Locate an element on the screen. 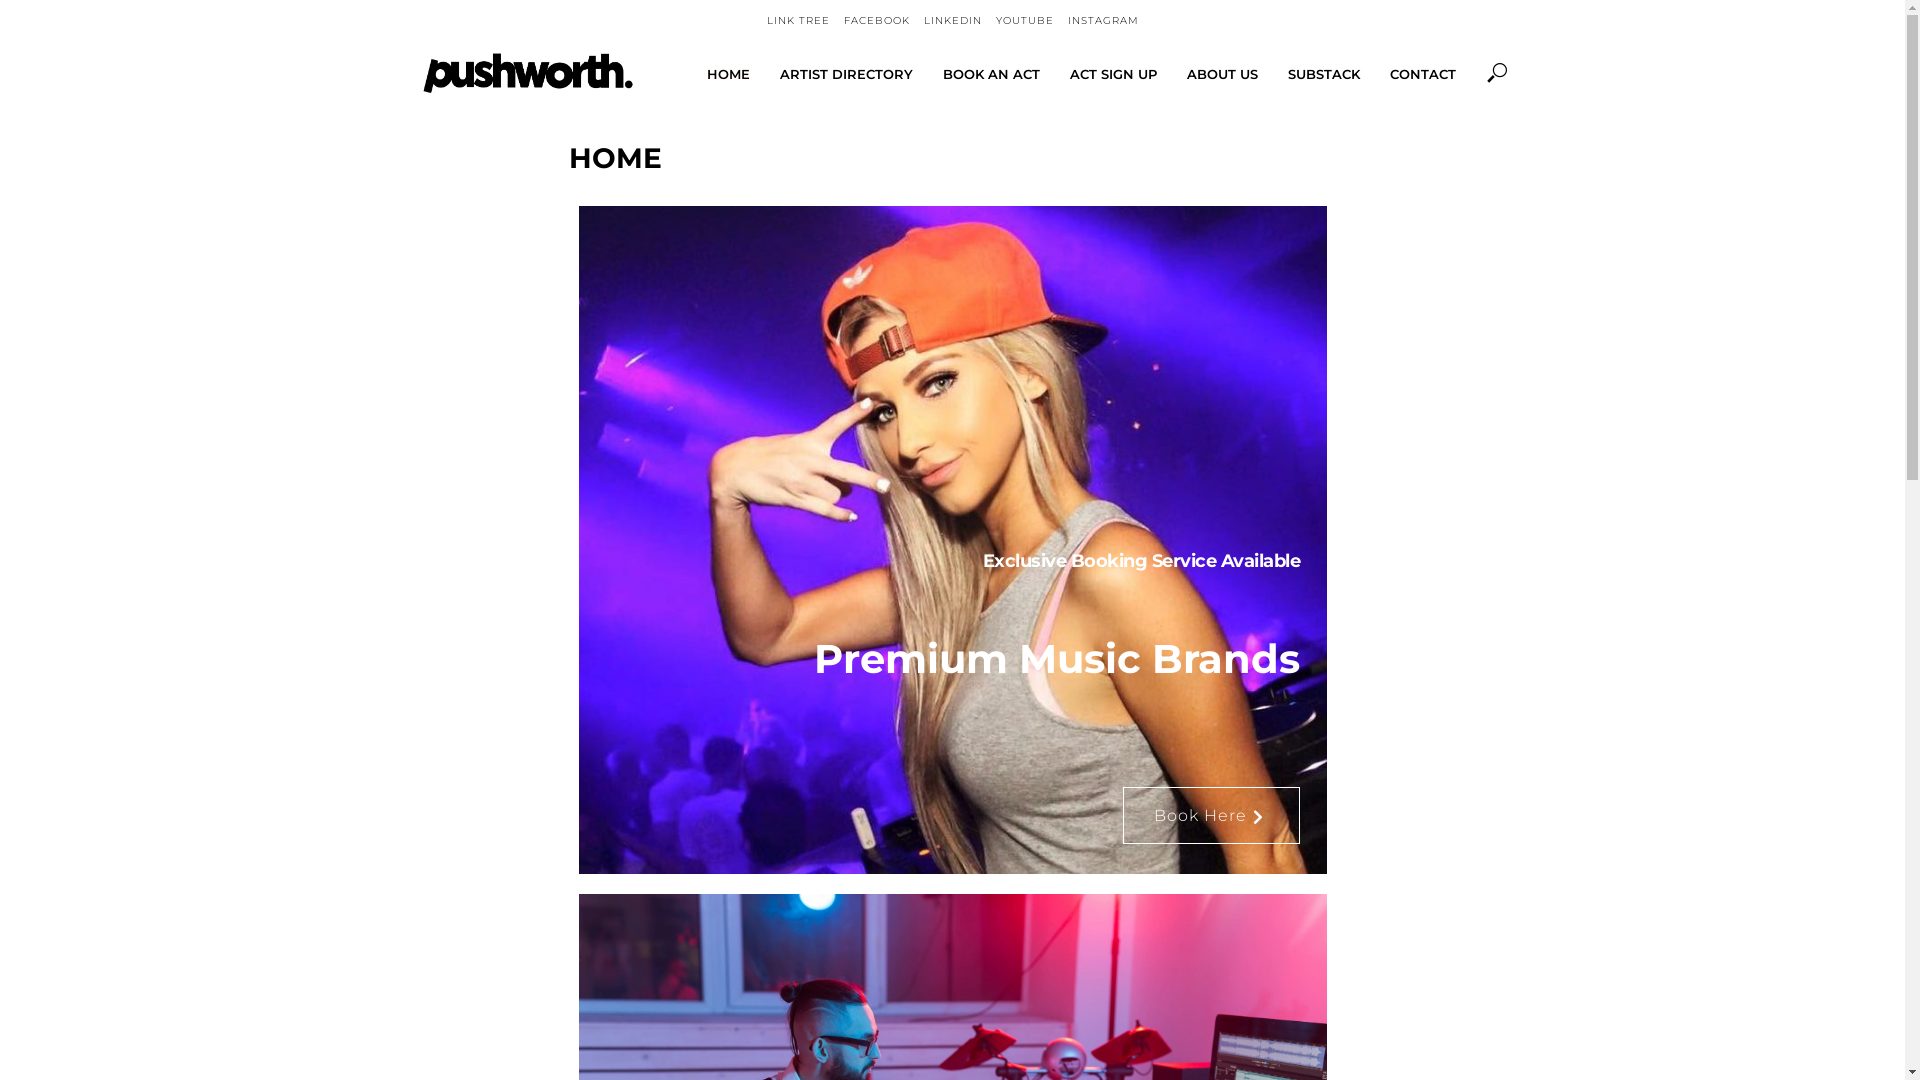  Book Here is located at coordinates (1210, 816).